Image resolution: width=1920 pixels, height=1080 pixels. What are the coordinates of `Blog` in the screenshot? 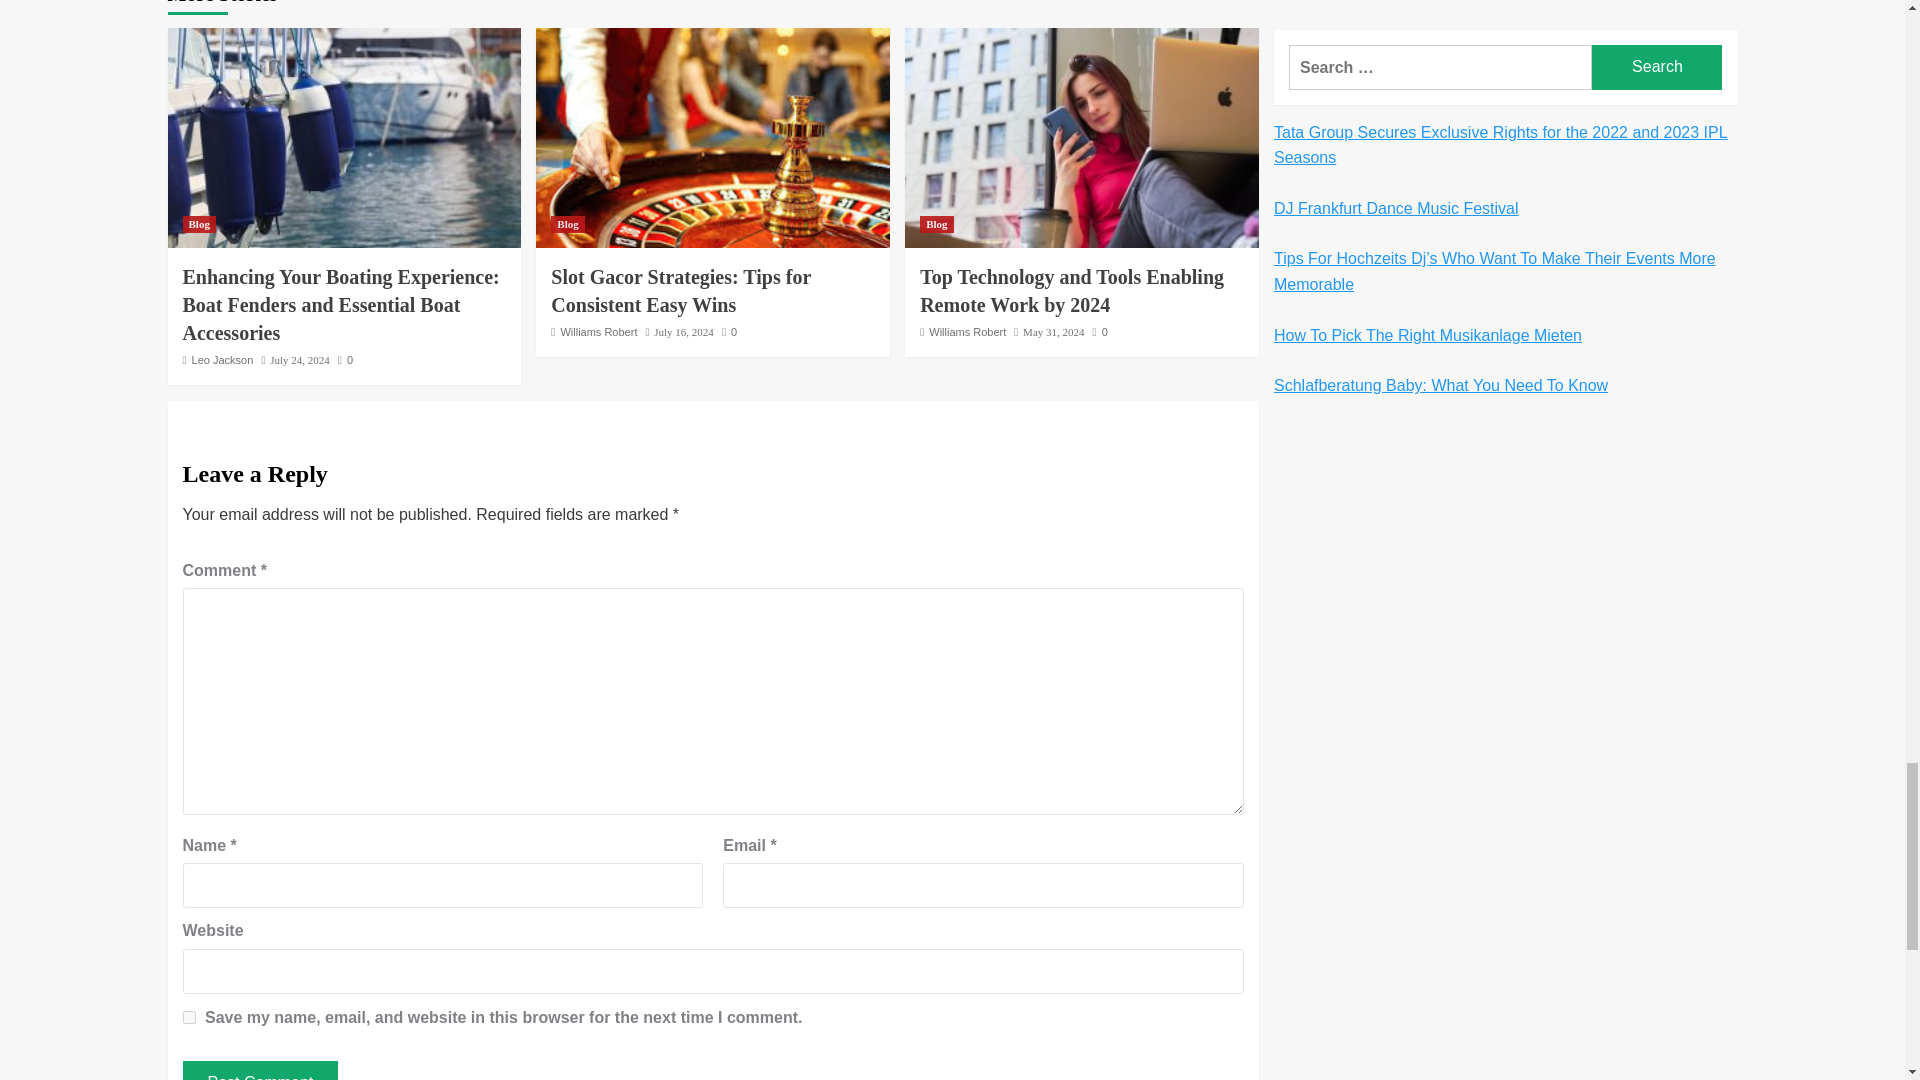 It's located at (198, 224).